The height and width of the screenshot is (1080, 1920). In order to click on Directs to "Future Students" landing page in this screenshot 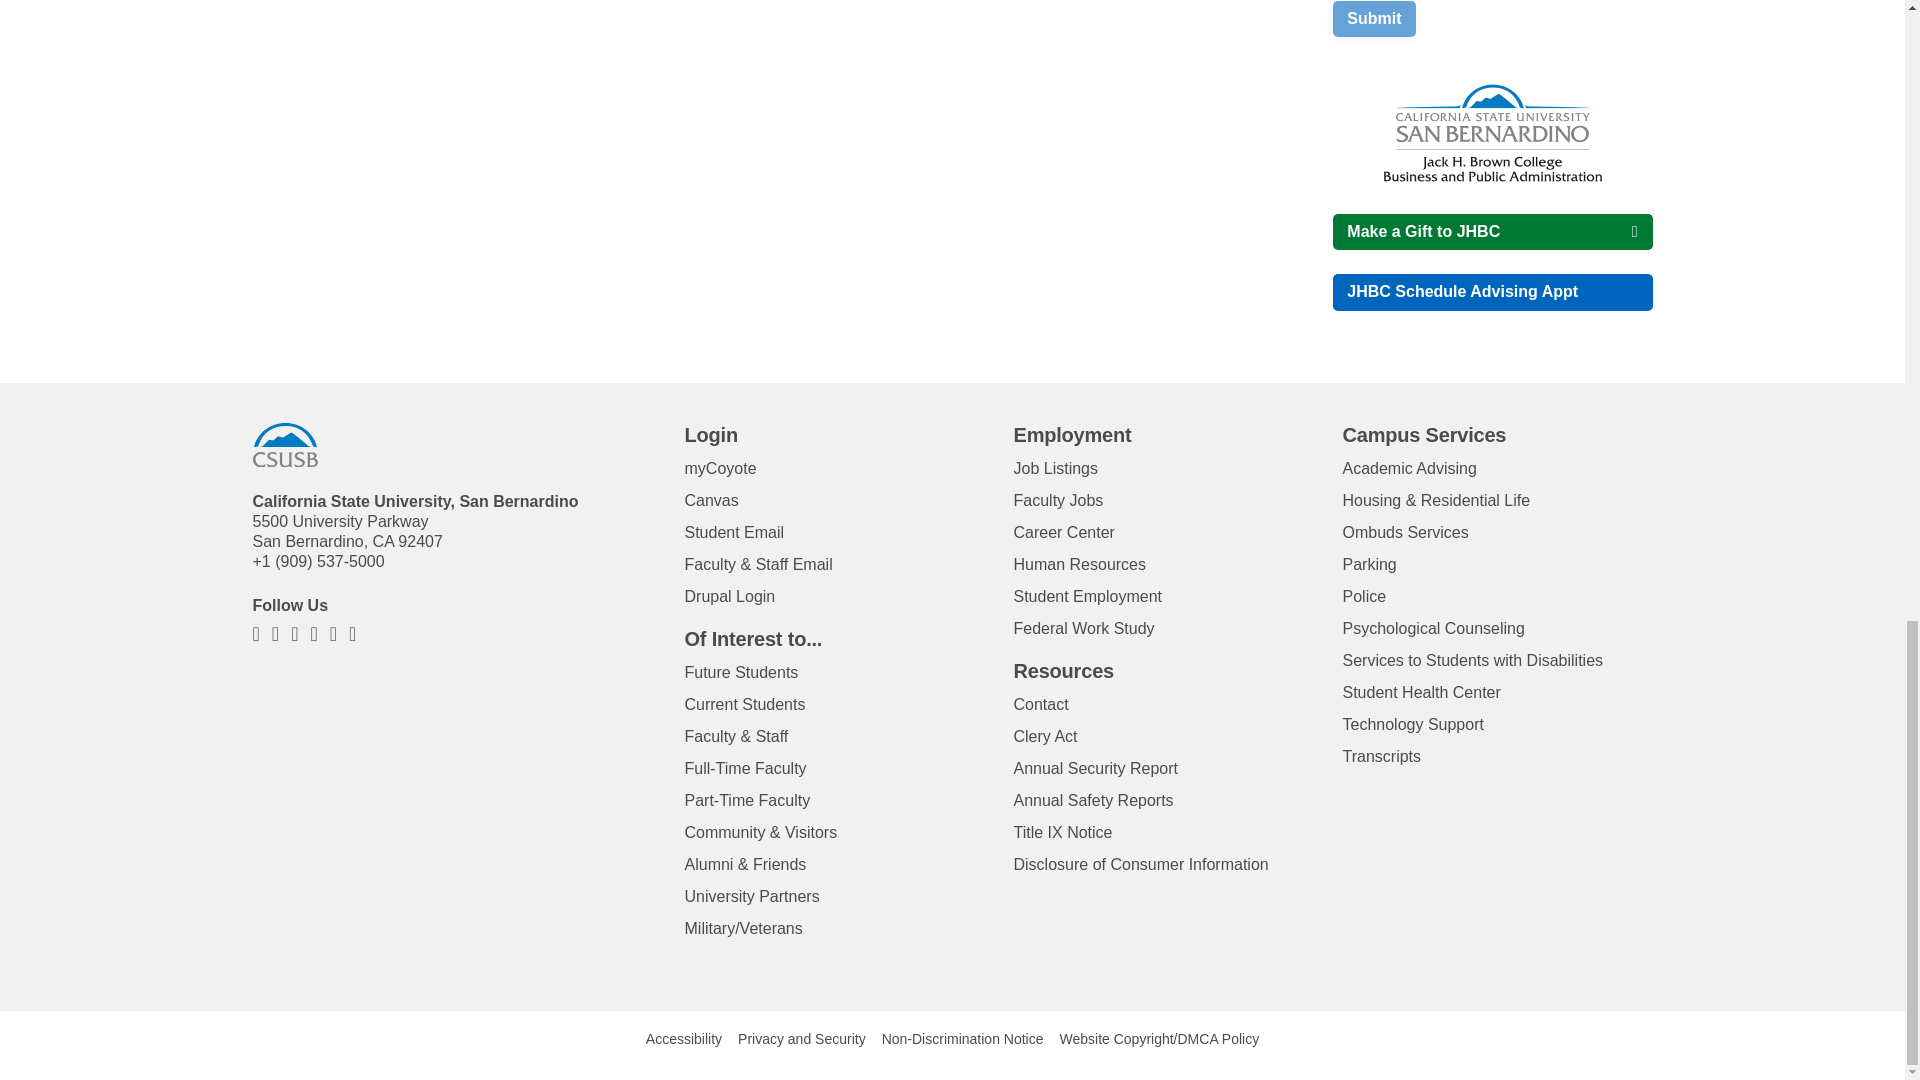, I will do `click(740, 672)`.